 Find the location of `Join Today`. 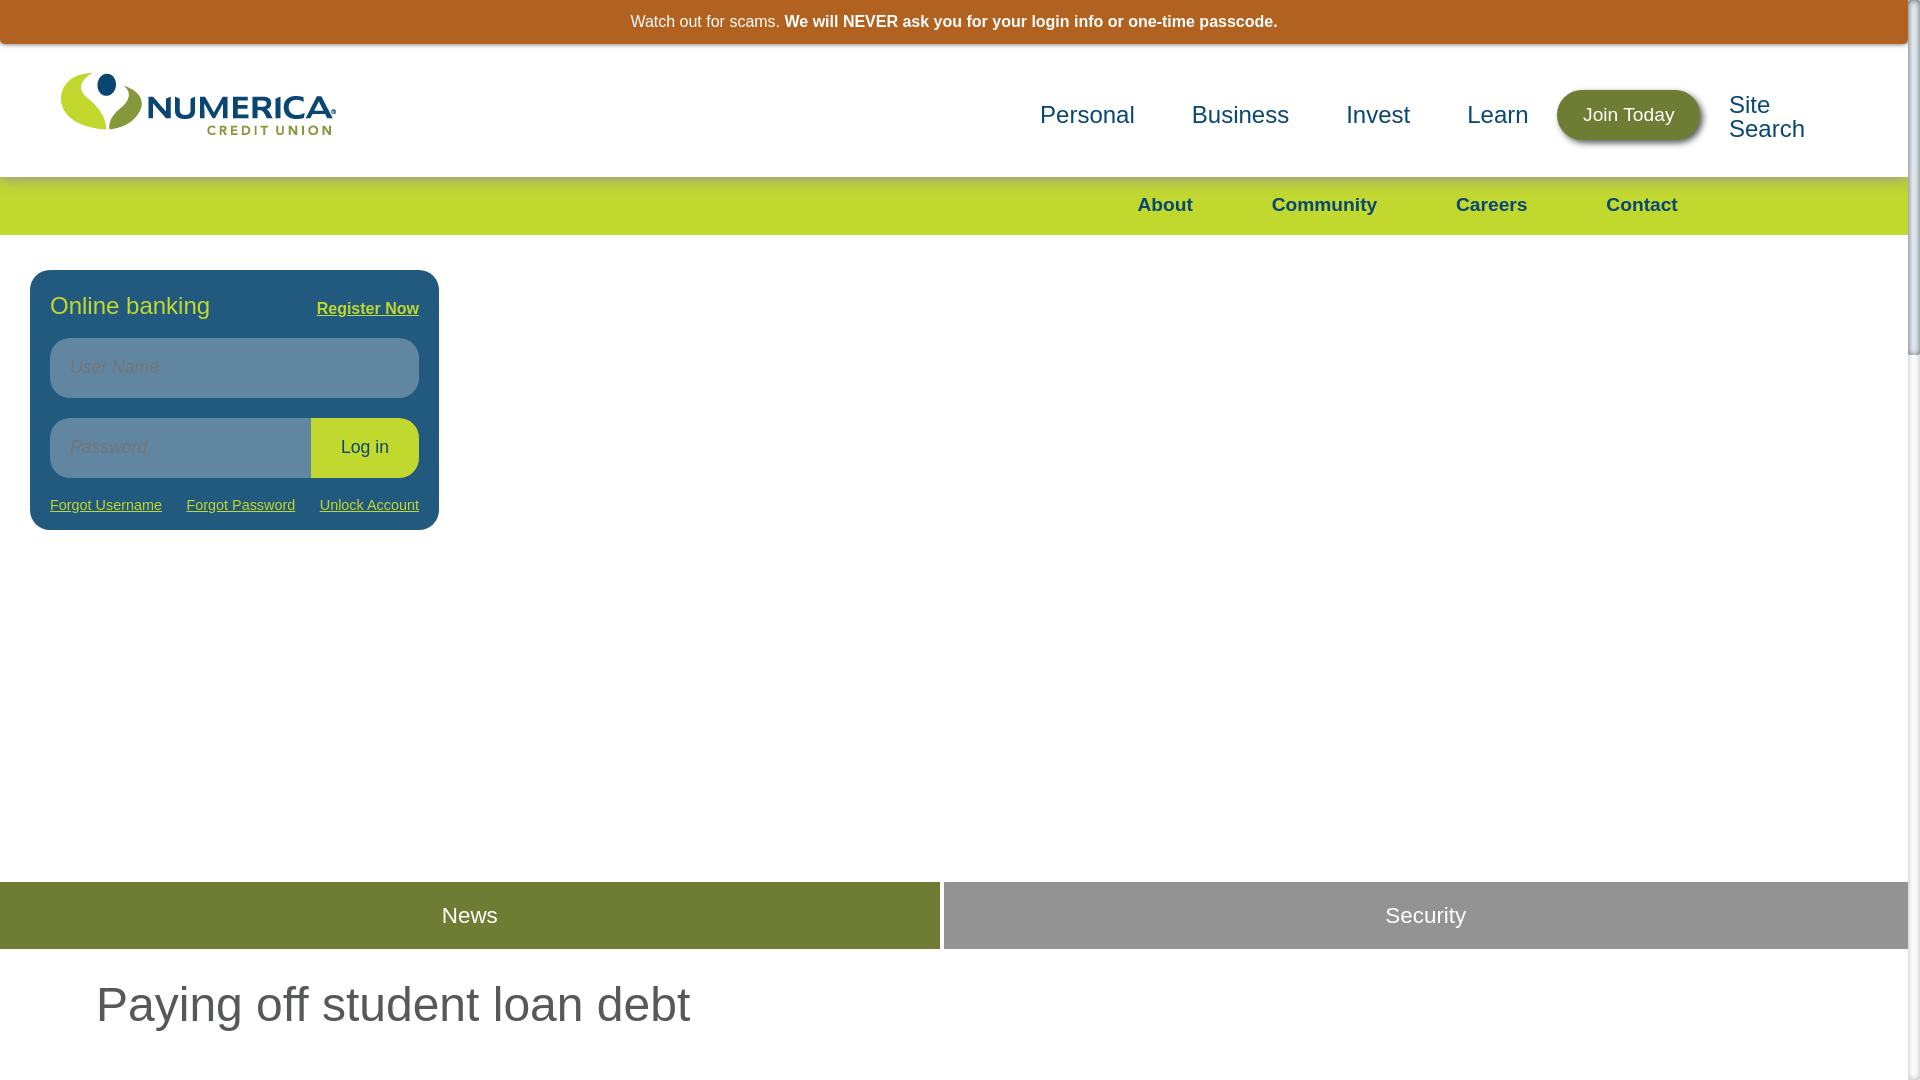

Join Today is located at coordinates (1628, 115).